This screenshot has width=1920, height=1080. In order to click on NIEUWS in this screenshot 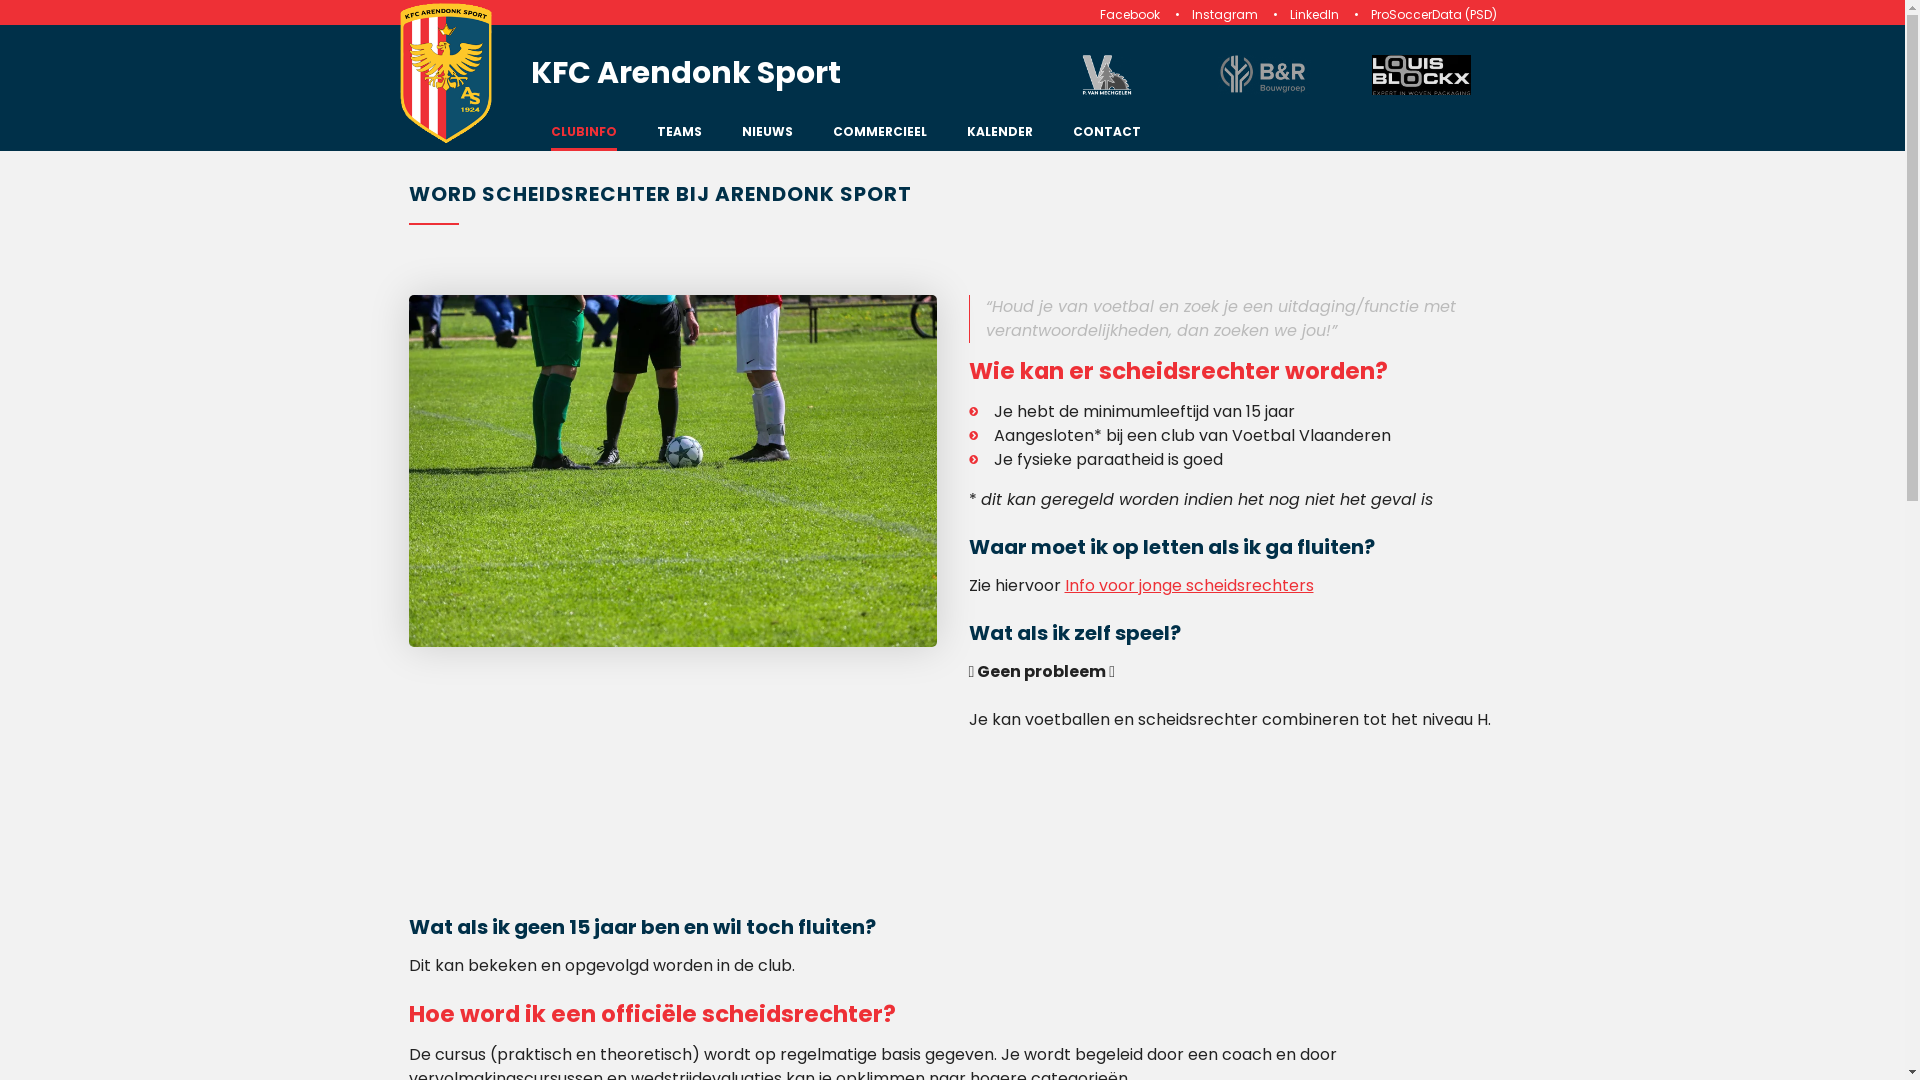, I will do `click(768, 136)`.